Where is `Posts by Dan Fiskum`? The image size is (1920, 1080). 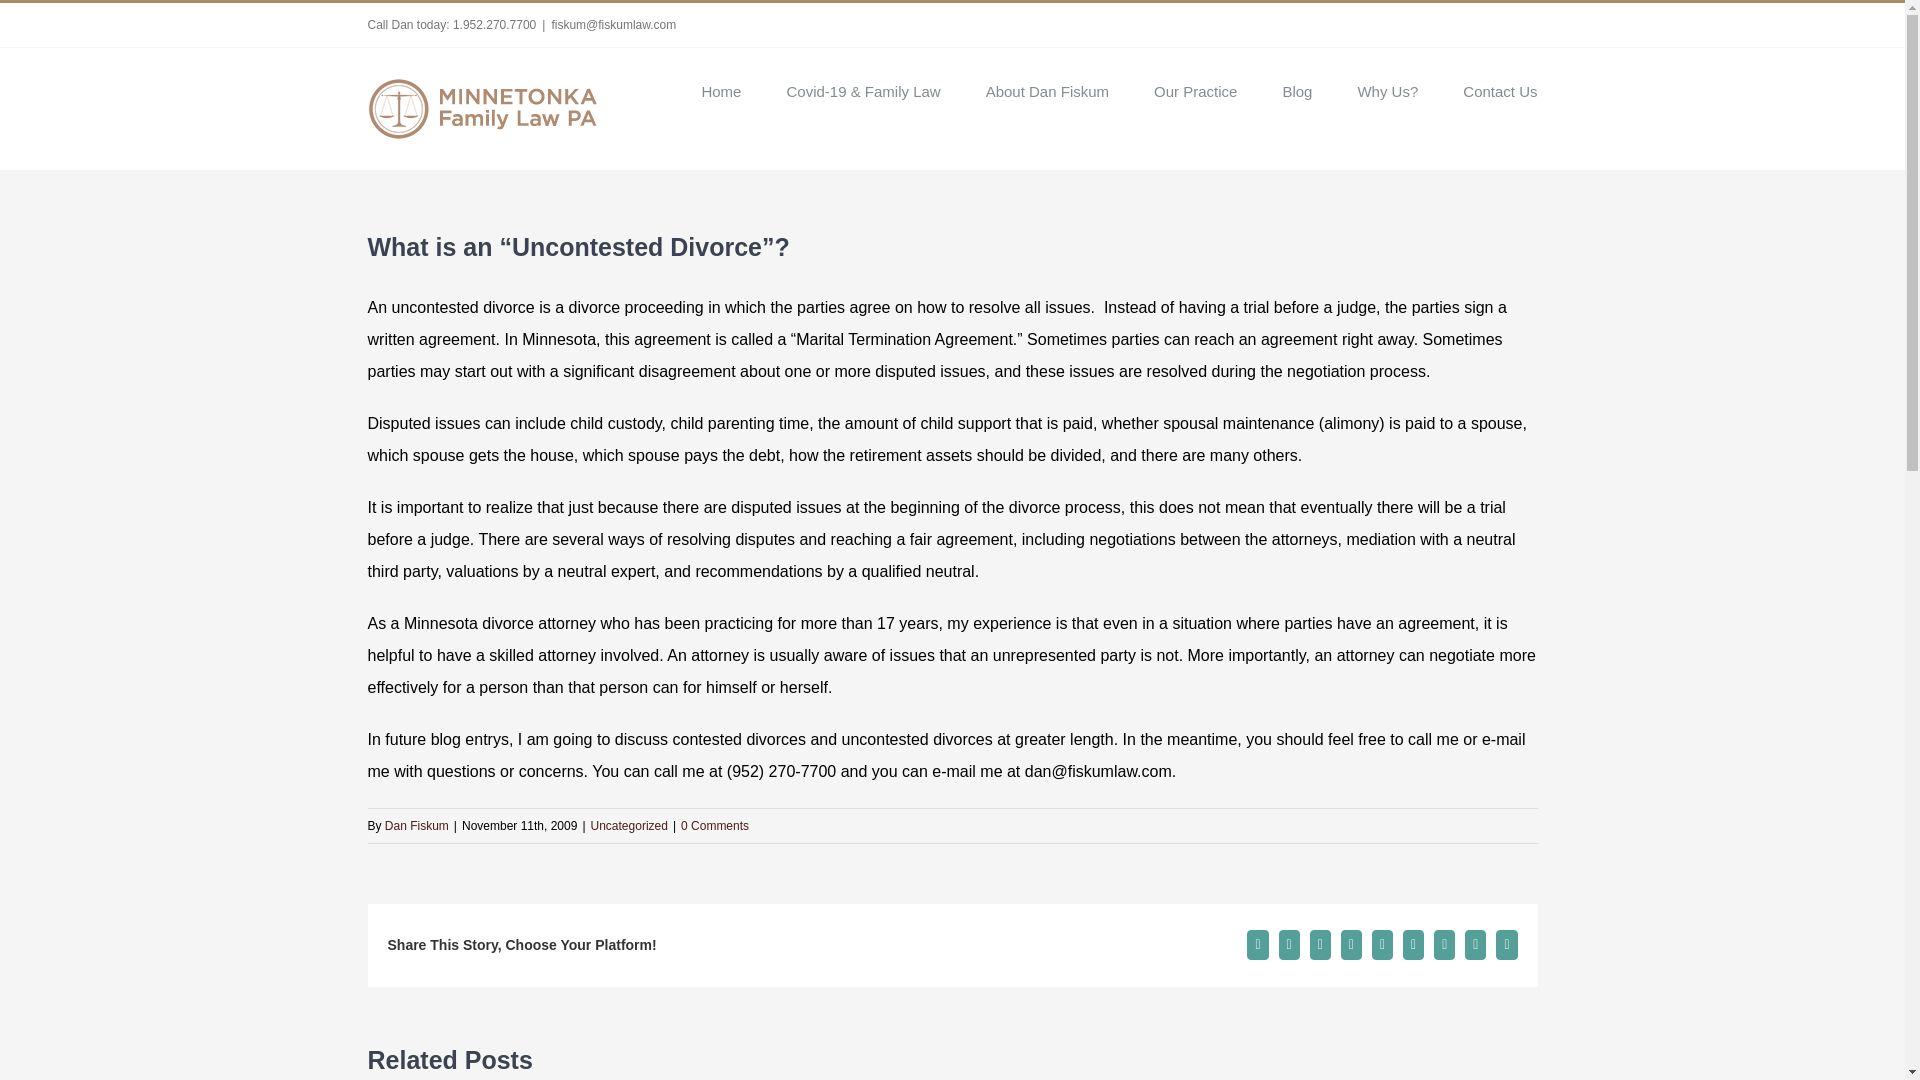
Posts by Dan Fiskum is located at coordinates (417, 825).